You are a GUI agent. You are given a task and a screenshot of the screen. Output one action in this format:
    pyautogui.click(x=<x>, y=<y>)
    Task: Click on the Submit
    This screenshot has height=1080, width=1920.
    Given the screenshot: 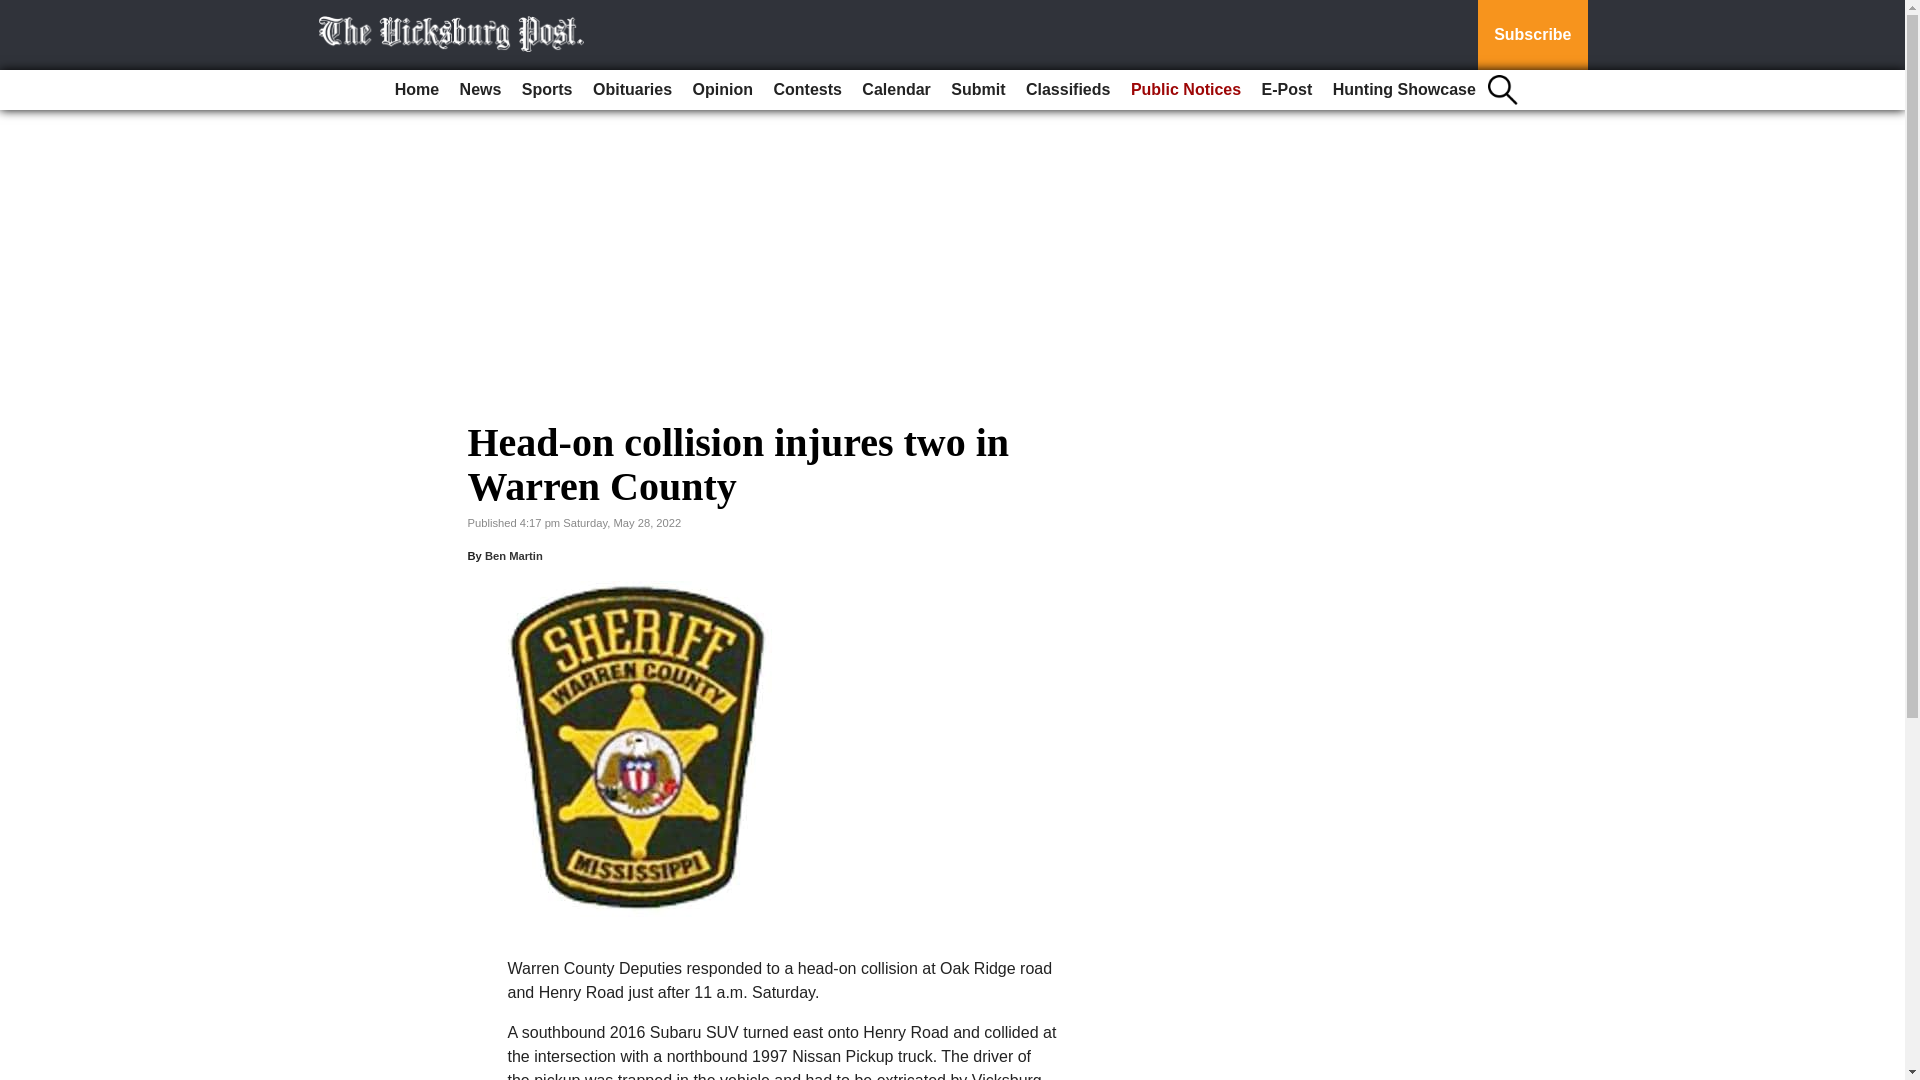 What is the action you would take?
    pyautogui.click(x=978, y=90)
    